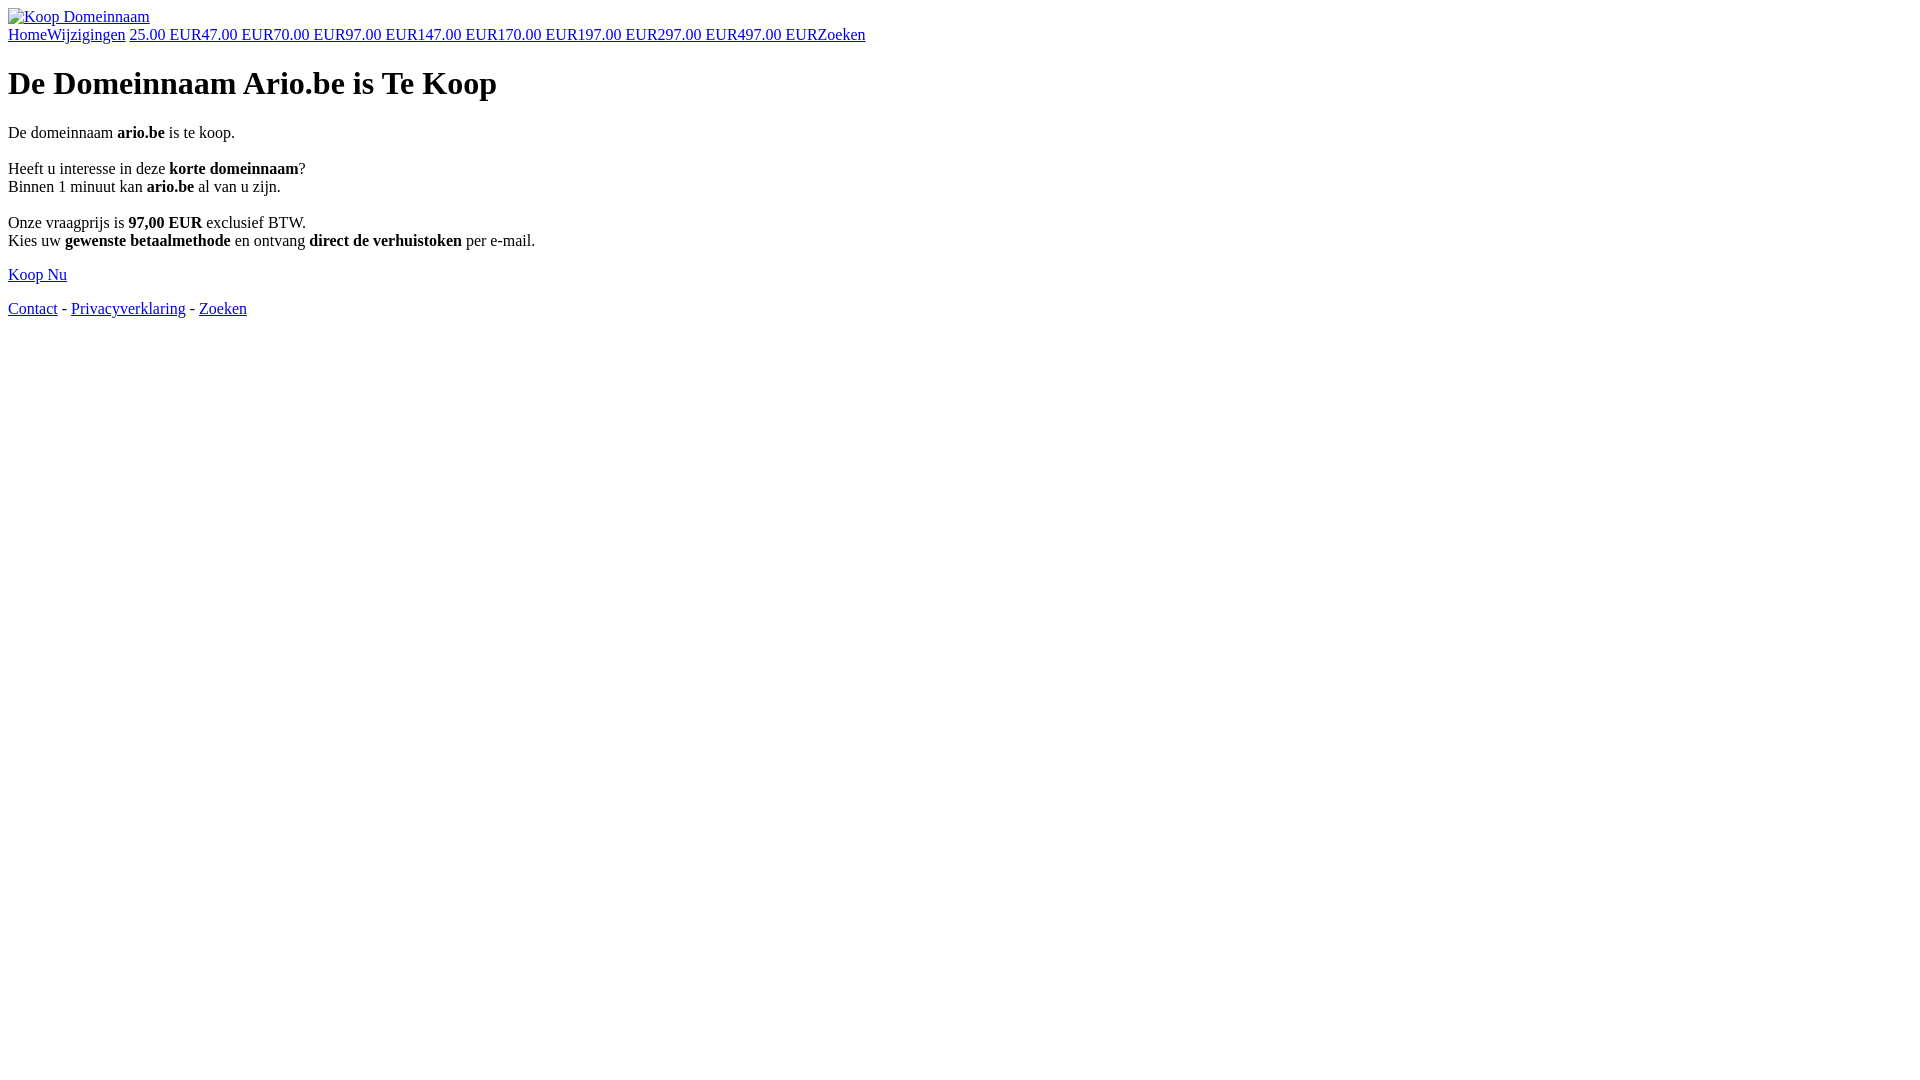 The width and height of the screenshot is (1920, 1080). What do you see at coordinates (33, 308) in the screenshot?
I see `Contact` at bounding box center [33, 308].